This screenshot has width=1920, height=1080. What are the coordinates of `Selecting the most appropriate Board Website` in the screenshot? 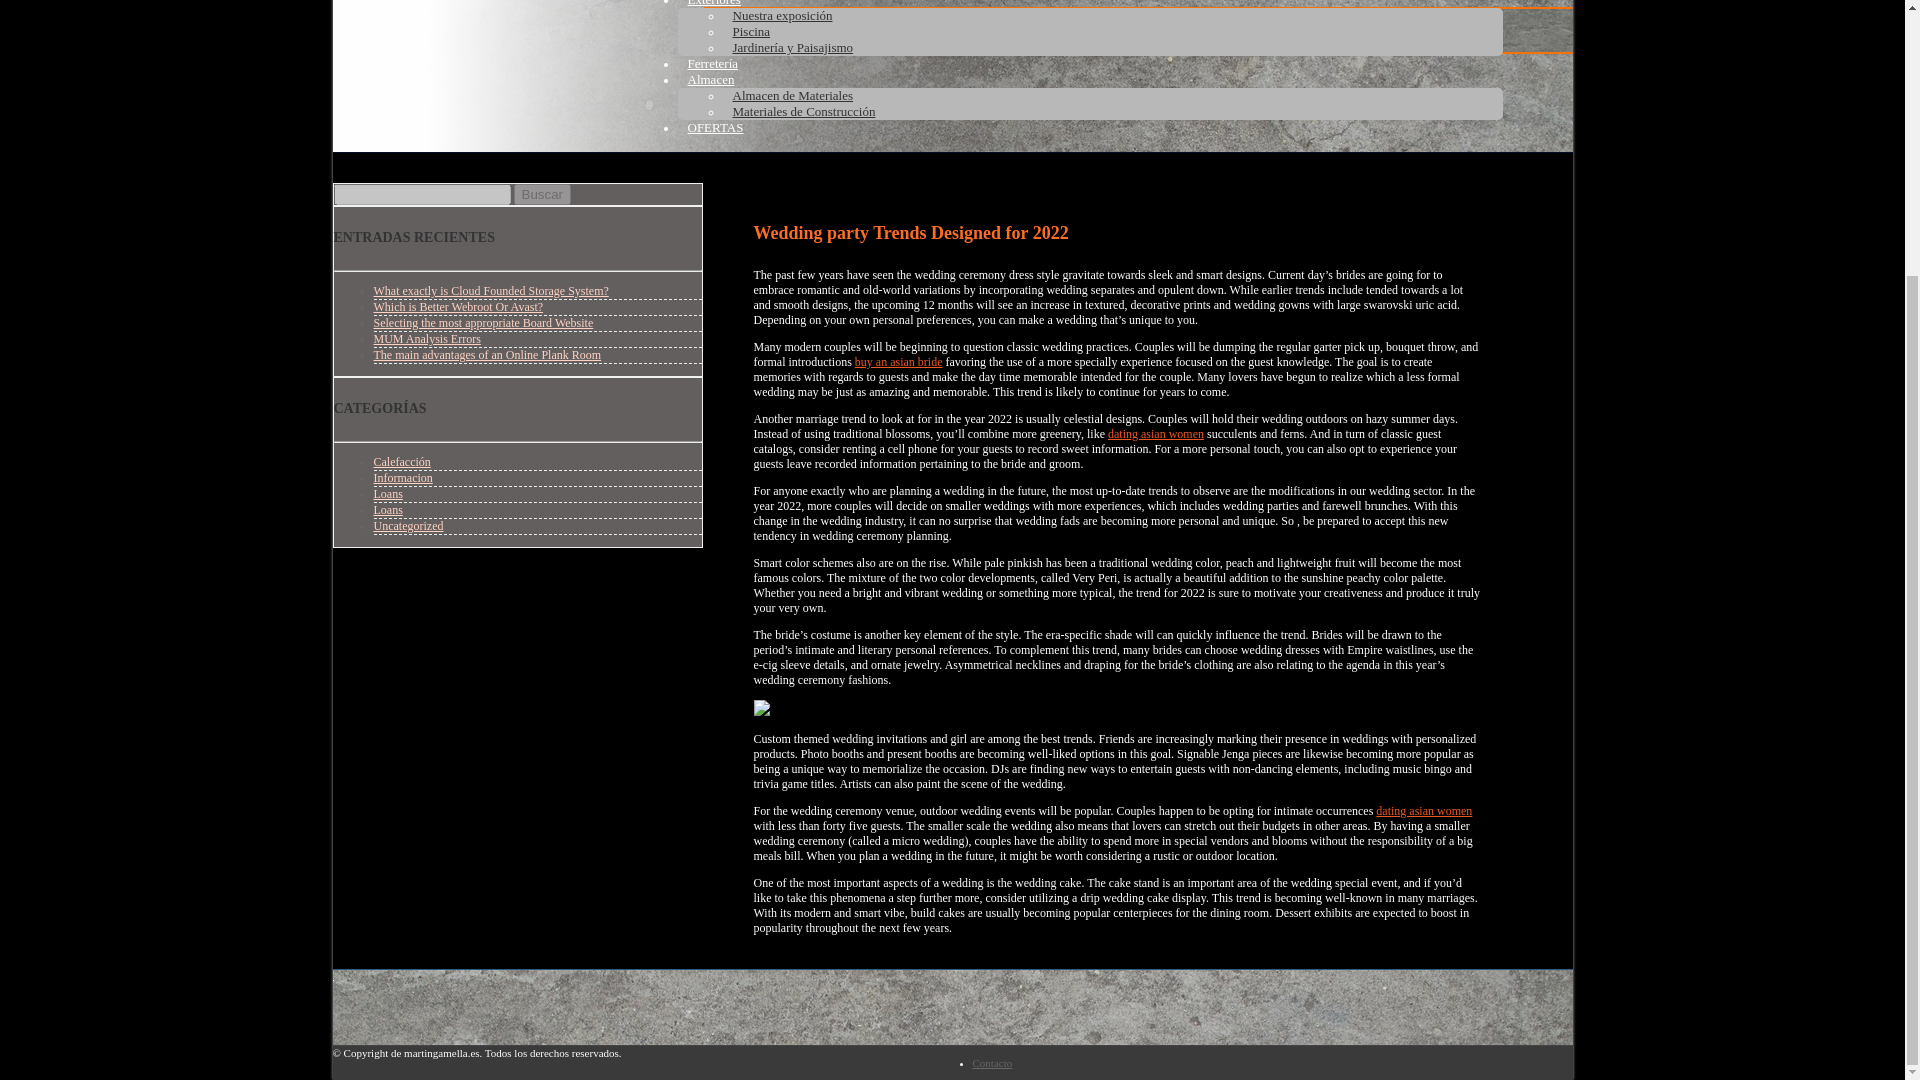 It's located at (484, 323).